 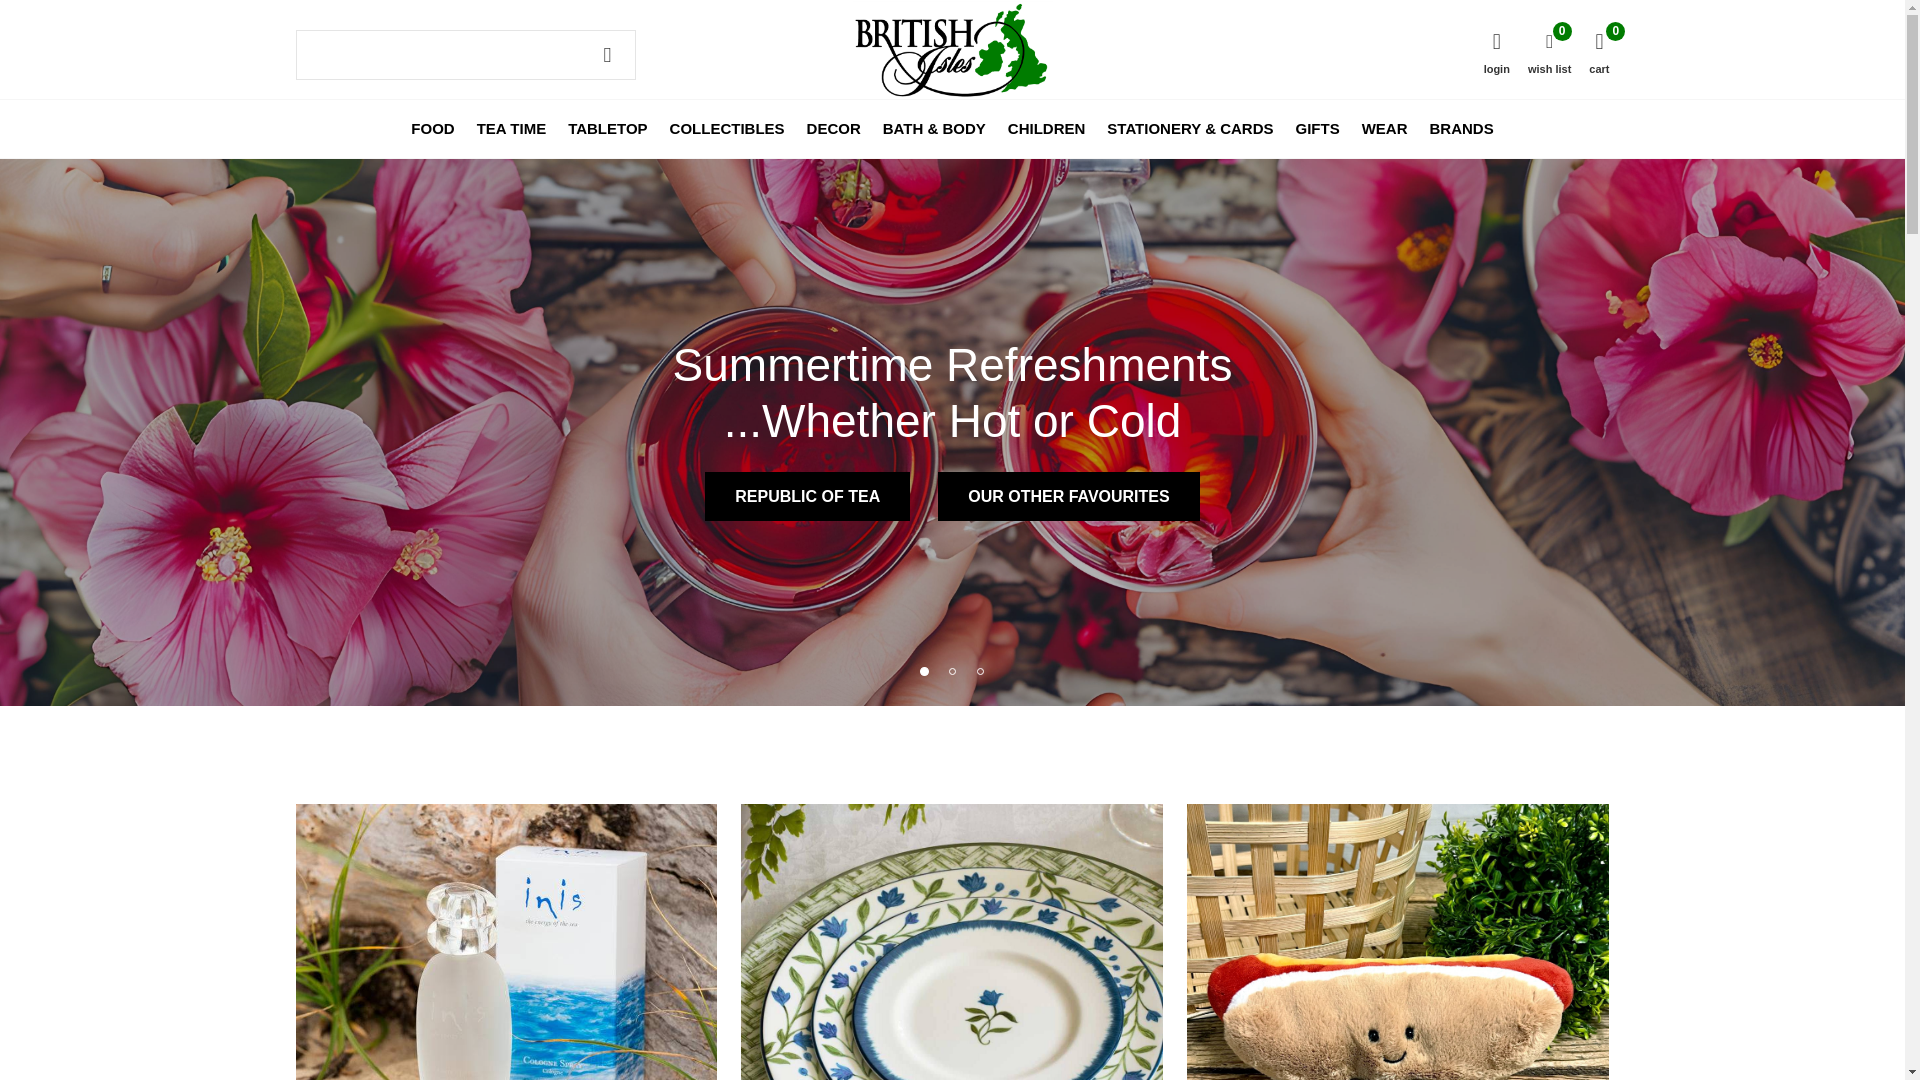 I want to click on TEA TIME, so click(x=510, y=128).